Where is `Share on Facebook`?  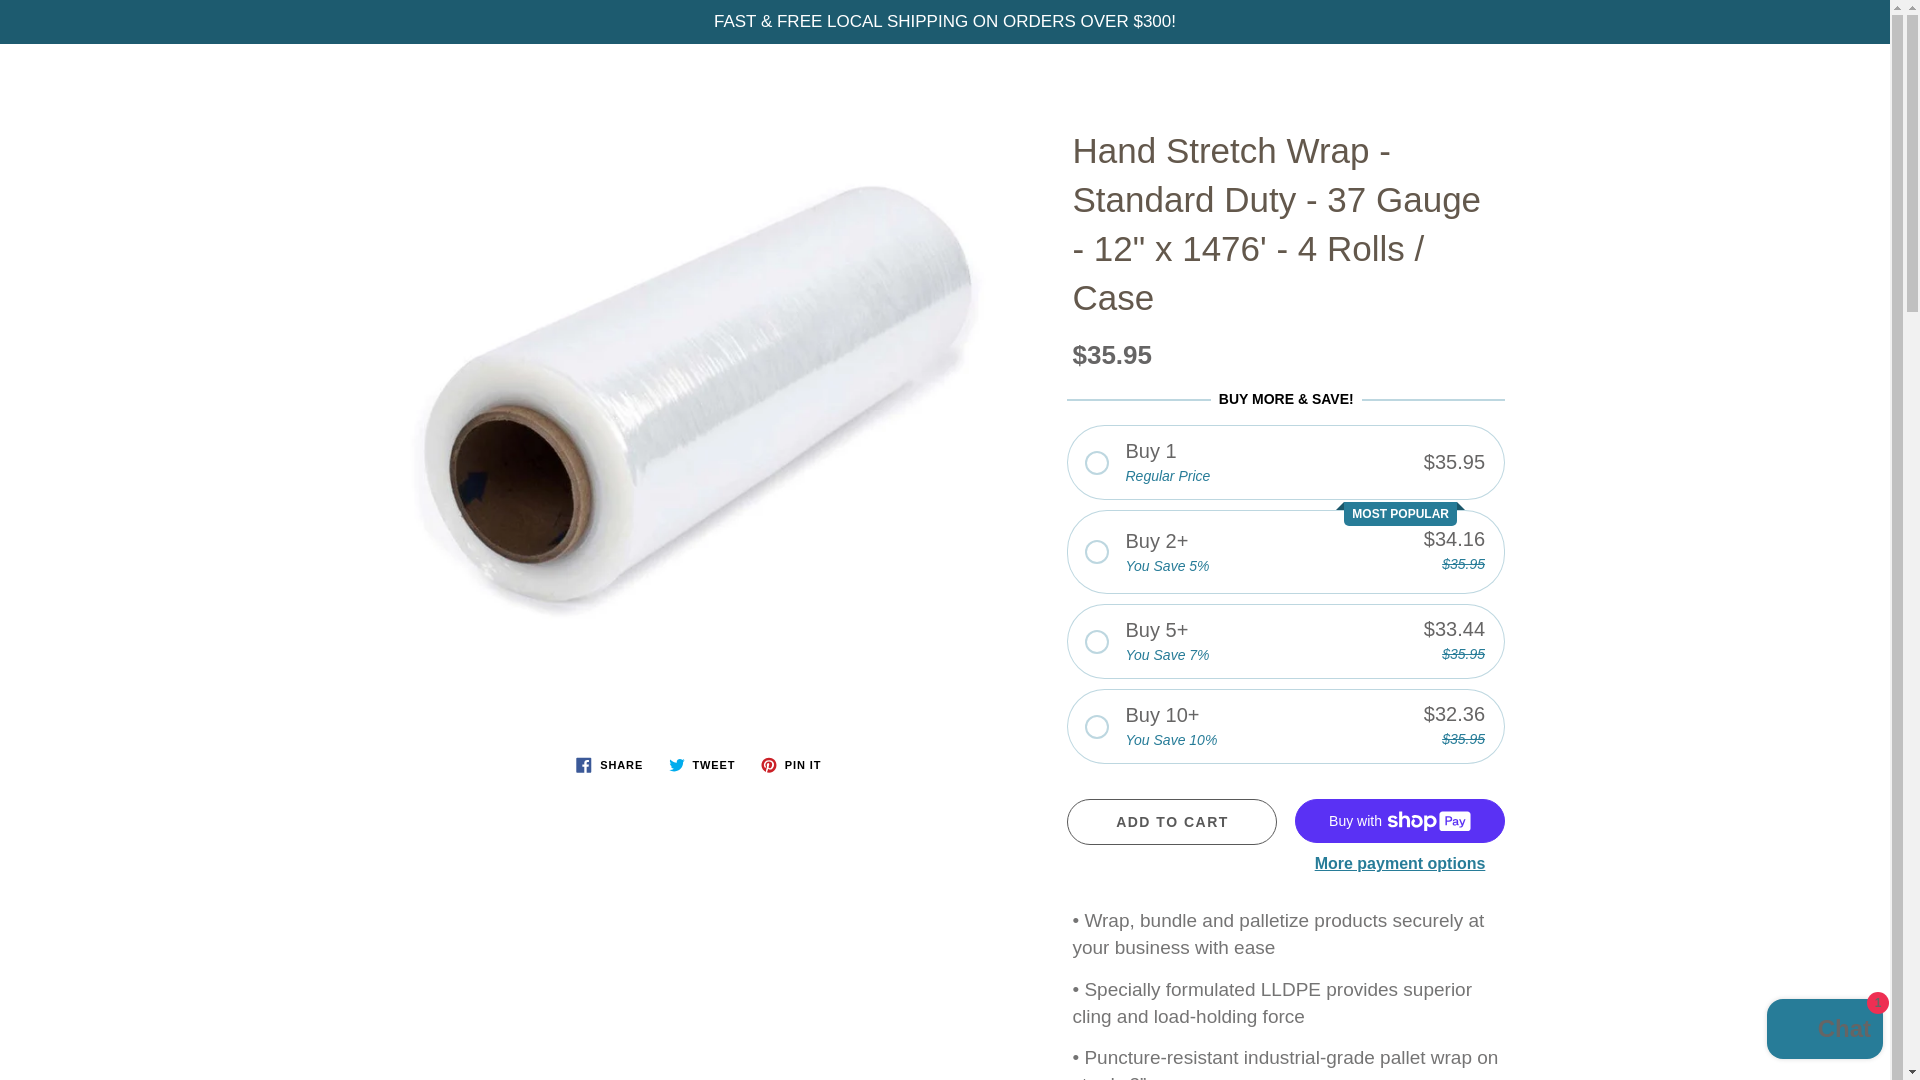
Share on Facebook is located at coordinates (609, 764).